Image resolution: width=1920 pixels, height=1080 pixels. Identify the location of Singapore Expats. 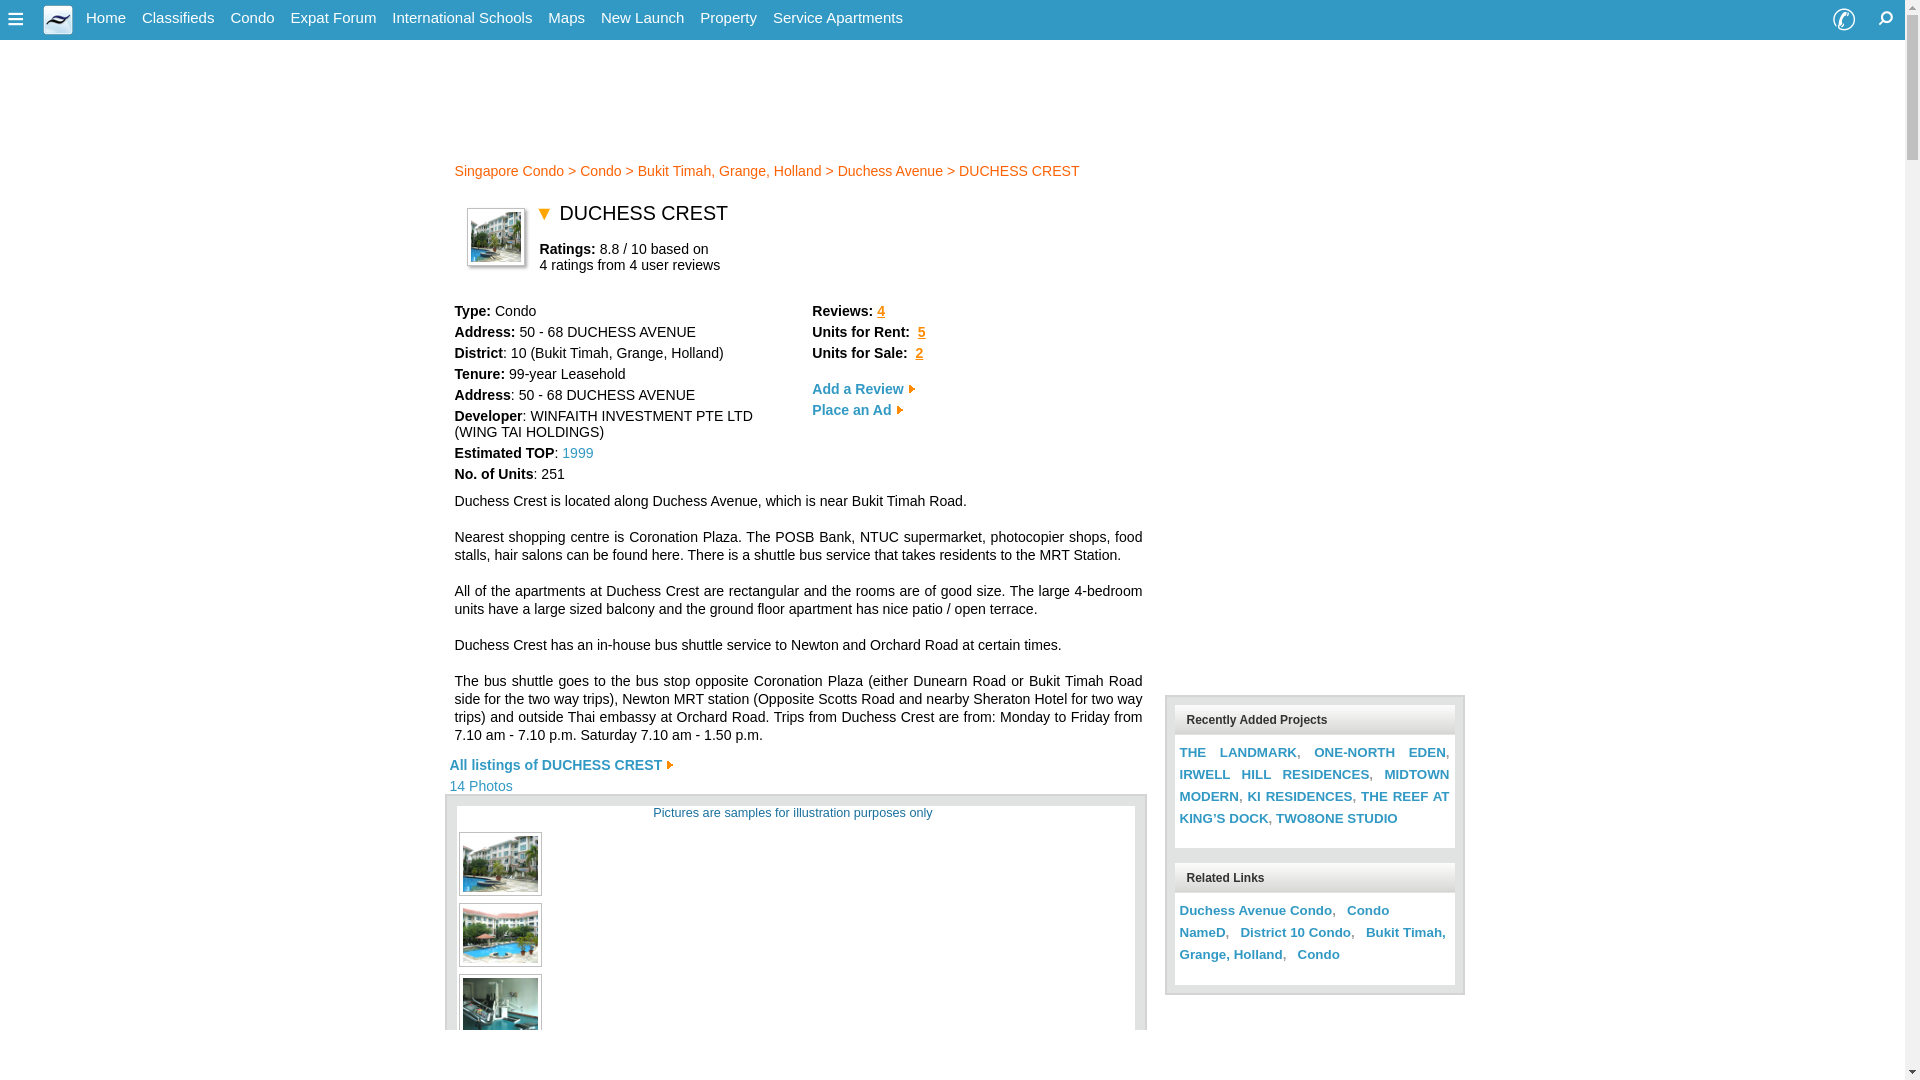
(58, 28).